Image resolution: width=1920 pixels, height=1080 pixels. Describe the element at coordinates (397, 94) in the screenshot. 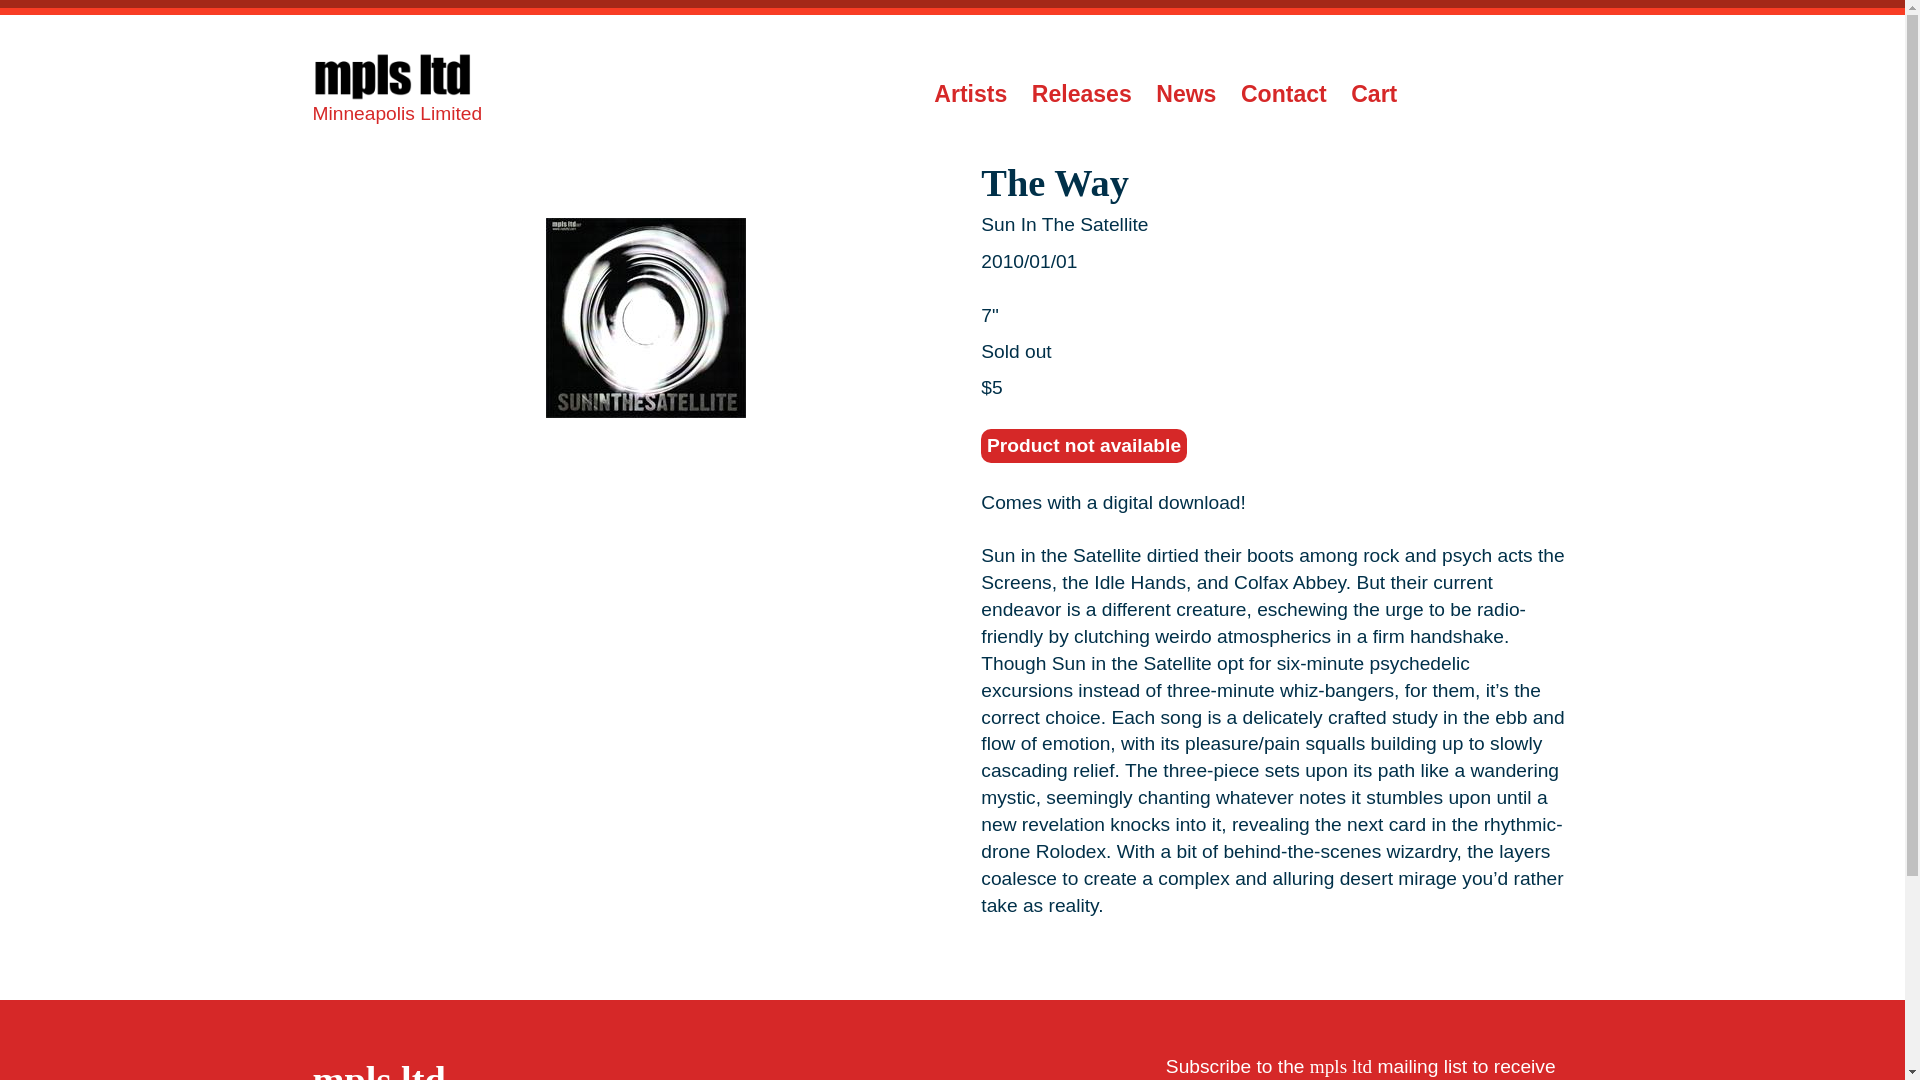

I see `Minneapolis Limited` at that location.